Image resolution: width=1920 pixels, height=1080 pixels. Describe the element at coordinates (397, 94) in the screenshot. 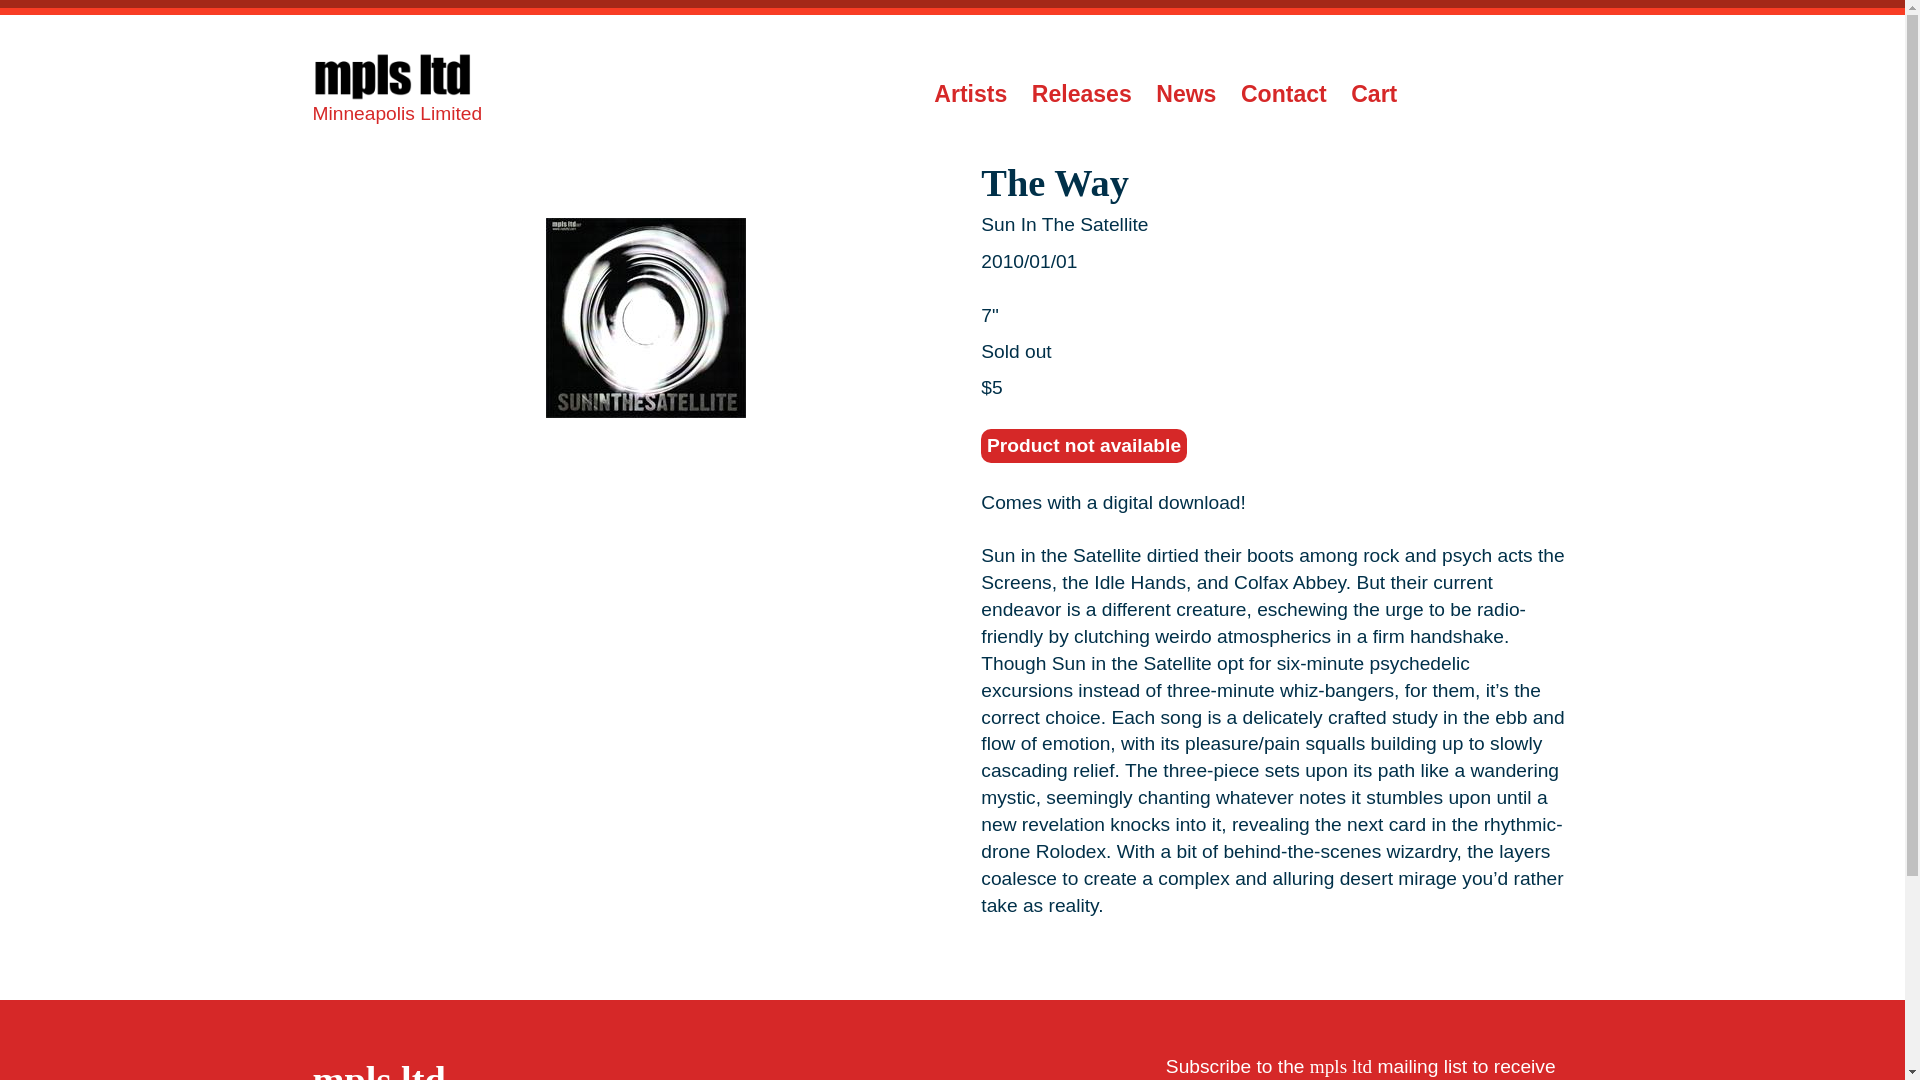

I see `Minneapolis Limited` at that location.